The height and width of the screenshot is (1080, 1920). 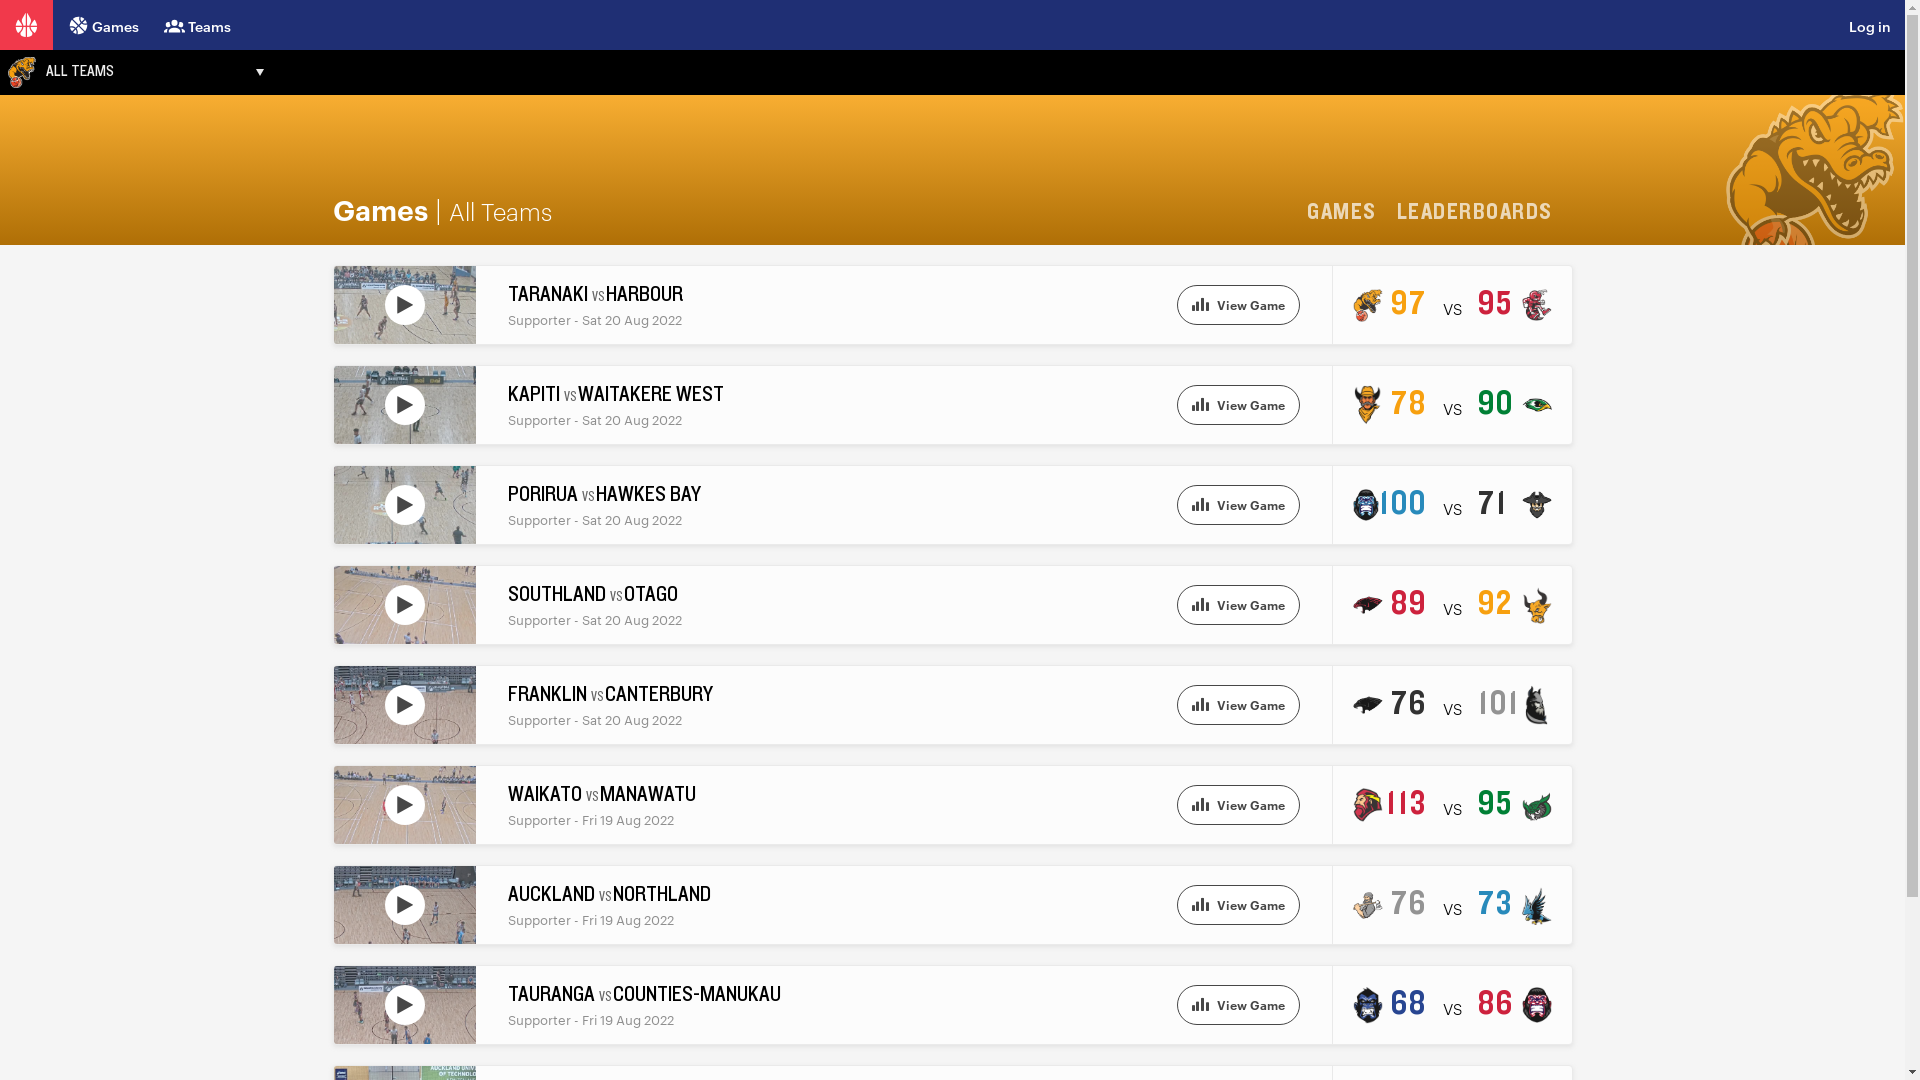 I want to click on LEADERBOARDS, so click(x=1482, y=212).